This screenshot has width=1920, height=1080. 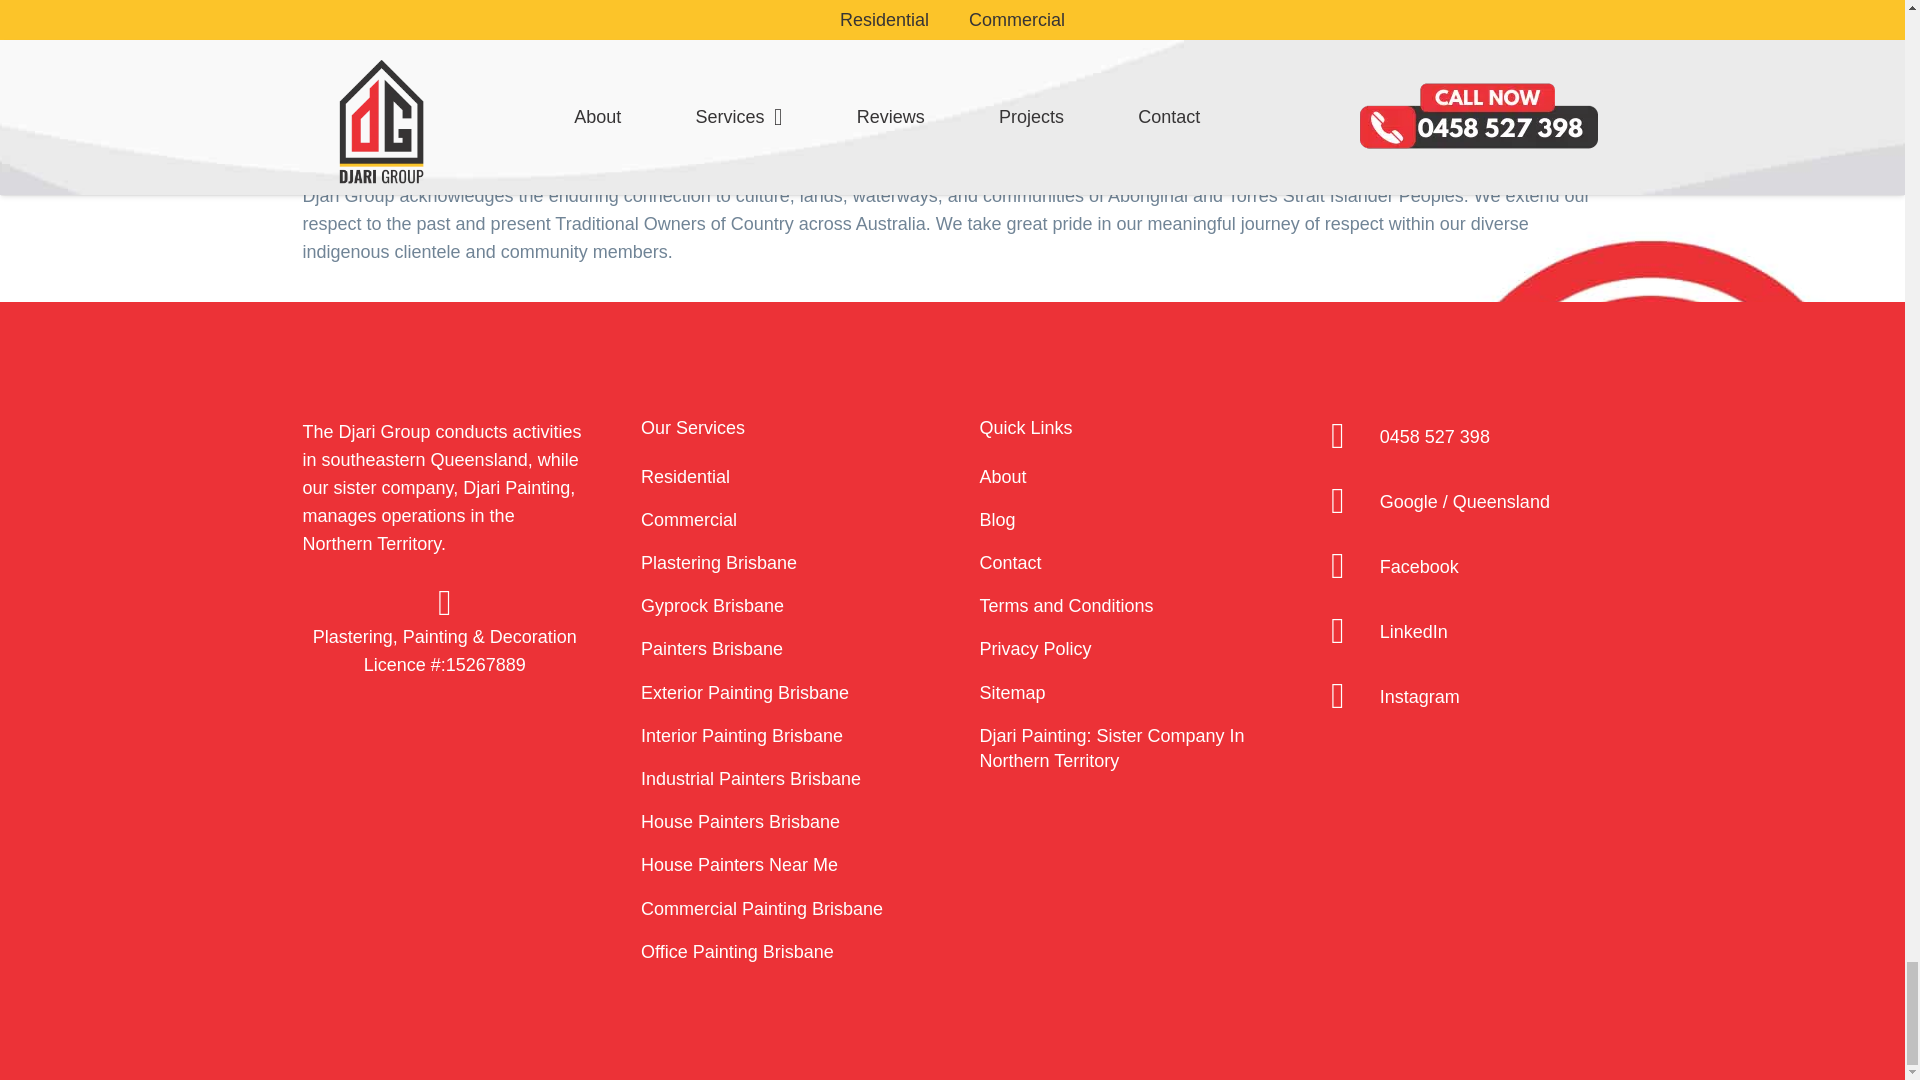 What do you see at coordinates (750, 778) in the screenshot?
I see `Industrial Painters Brisbane` at bounding box center [750, 778].